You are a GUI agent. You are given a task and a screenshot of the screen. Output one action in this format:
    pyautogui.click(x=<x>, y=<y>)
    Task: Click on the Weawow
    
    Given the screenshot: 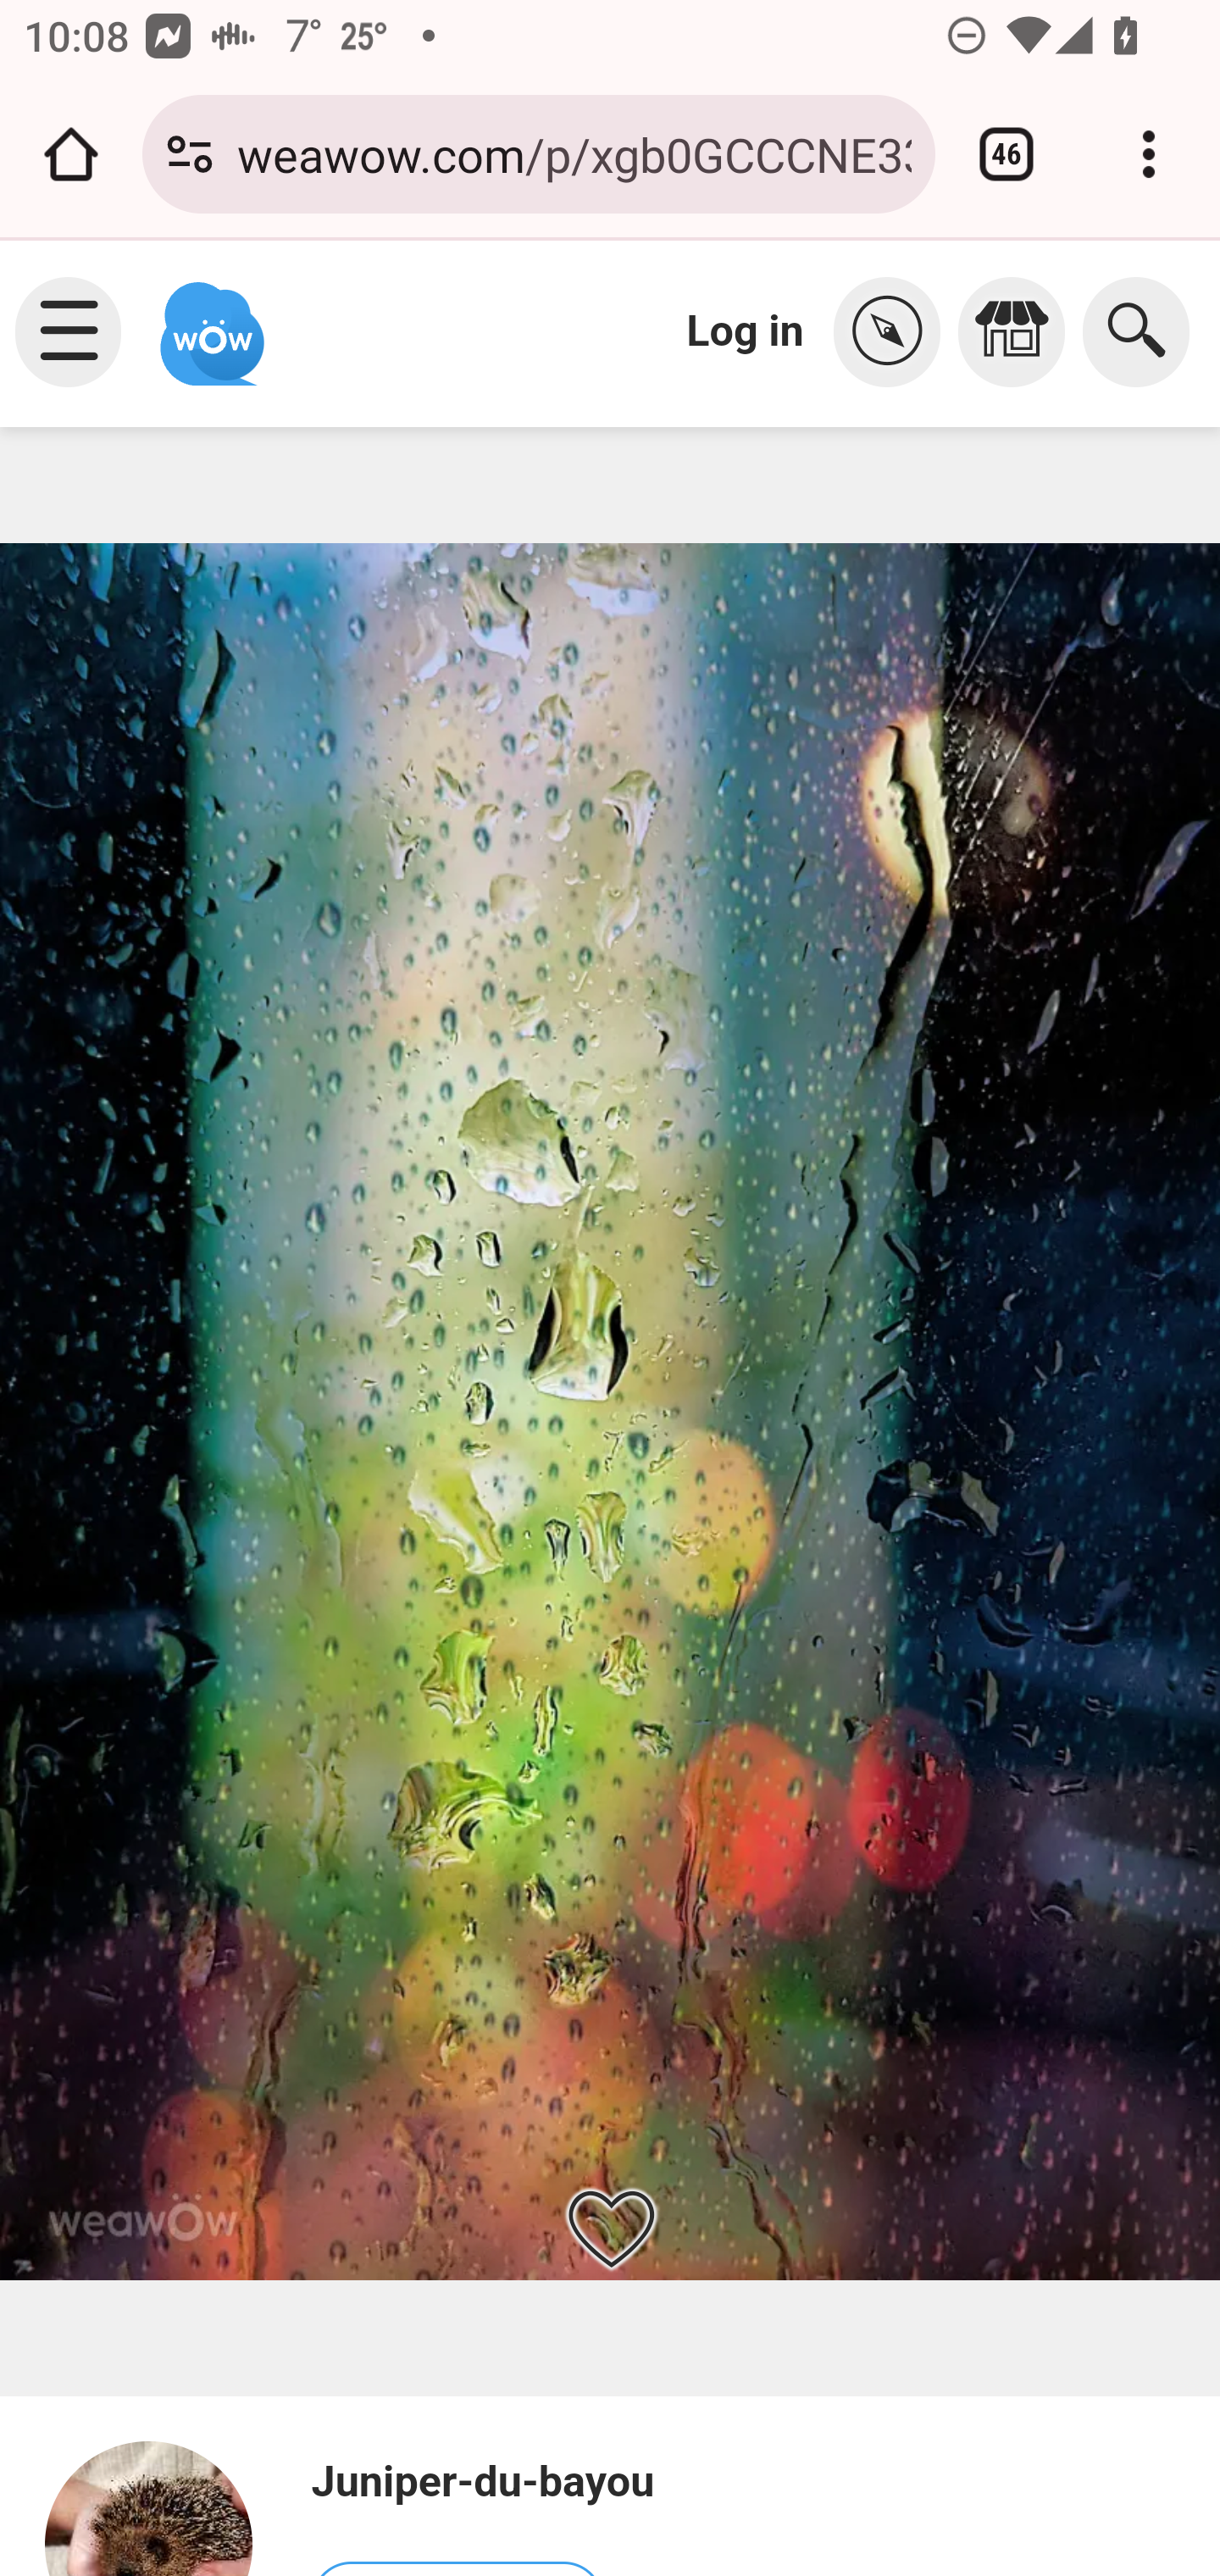 What is the action you would take?
    pyautogui.click(x=208, y=319)
    